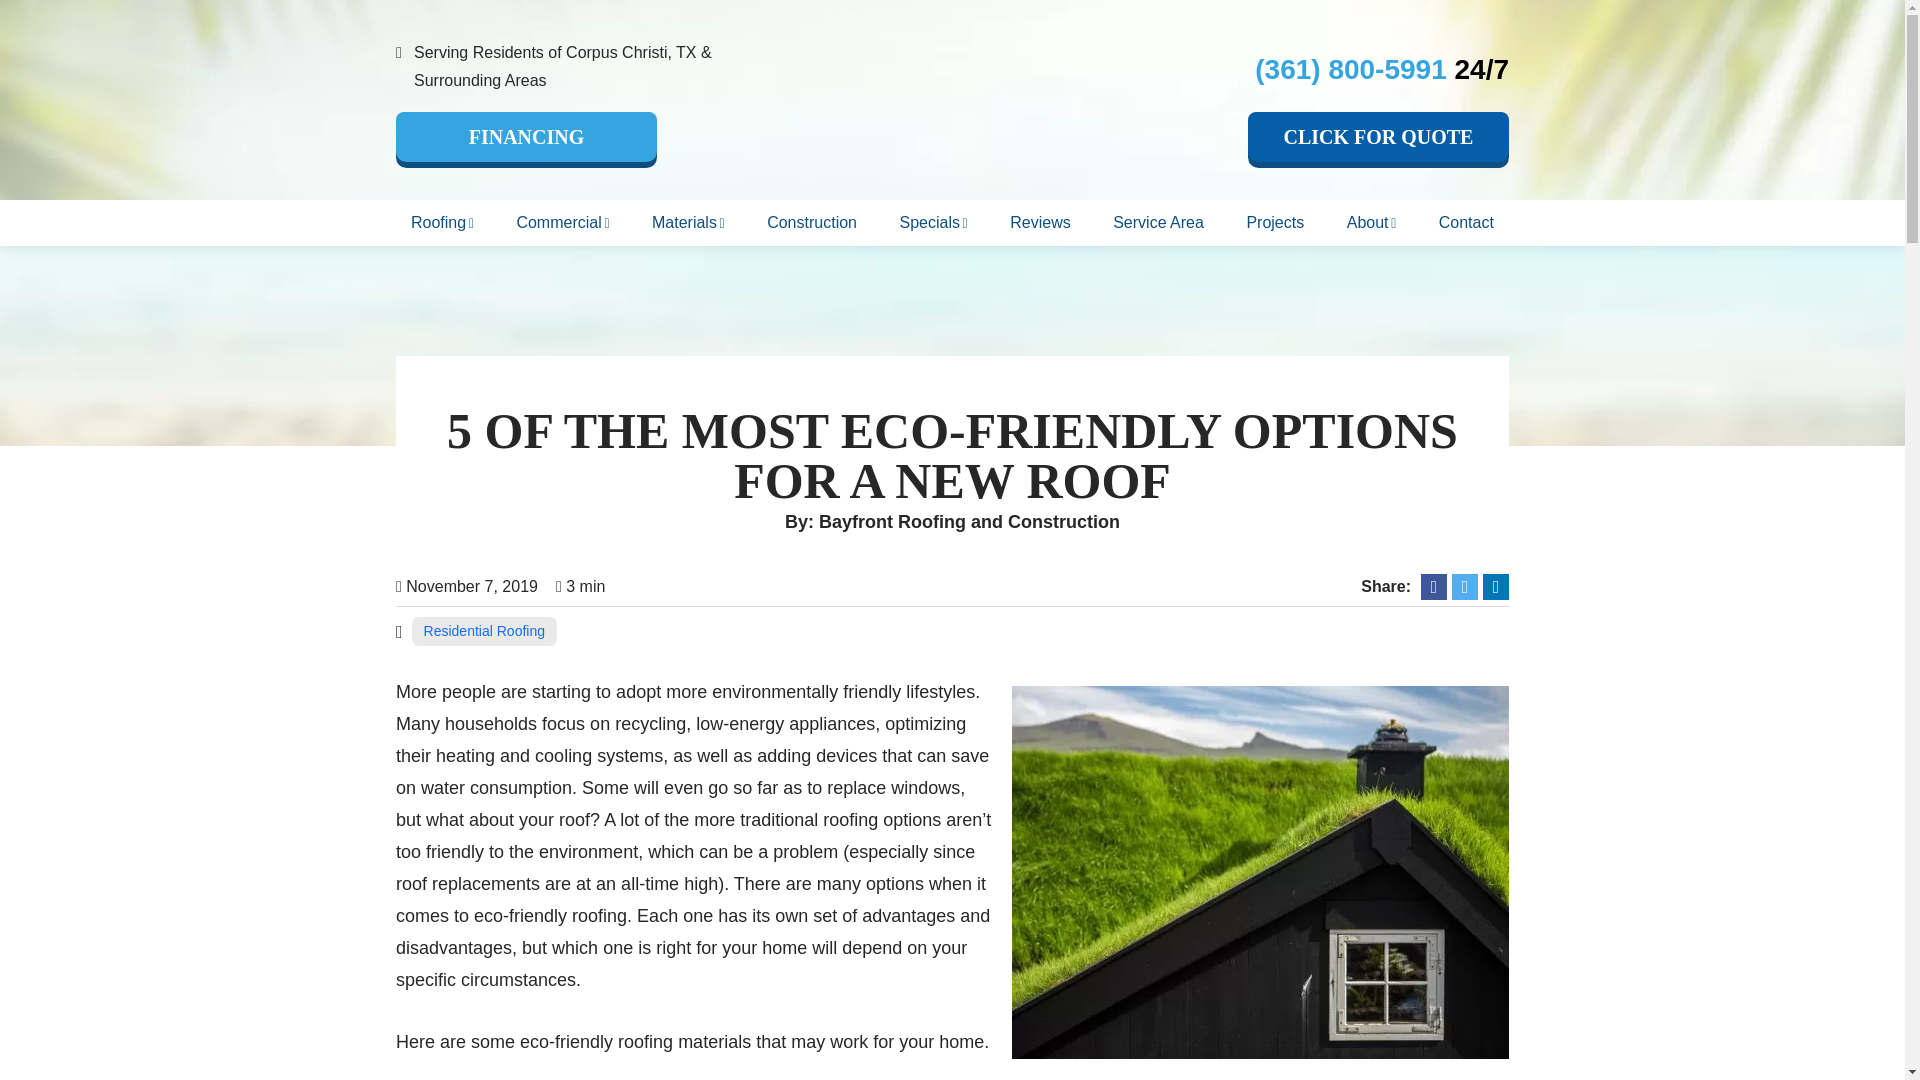 The height and width of the screenshot is (1080, 1920). What do you see at coordinates (1260, 872) in the screenshot?
I see `5 of the Most Eco-Friendly Options for a New Roof` at bounding box center [1260, 872].